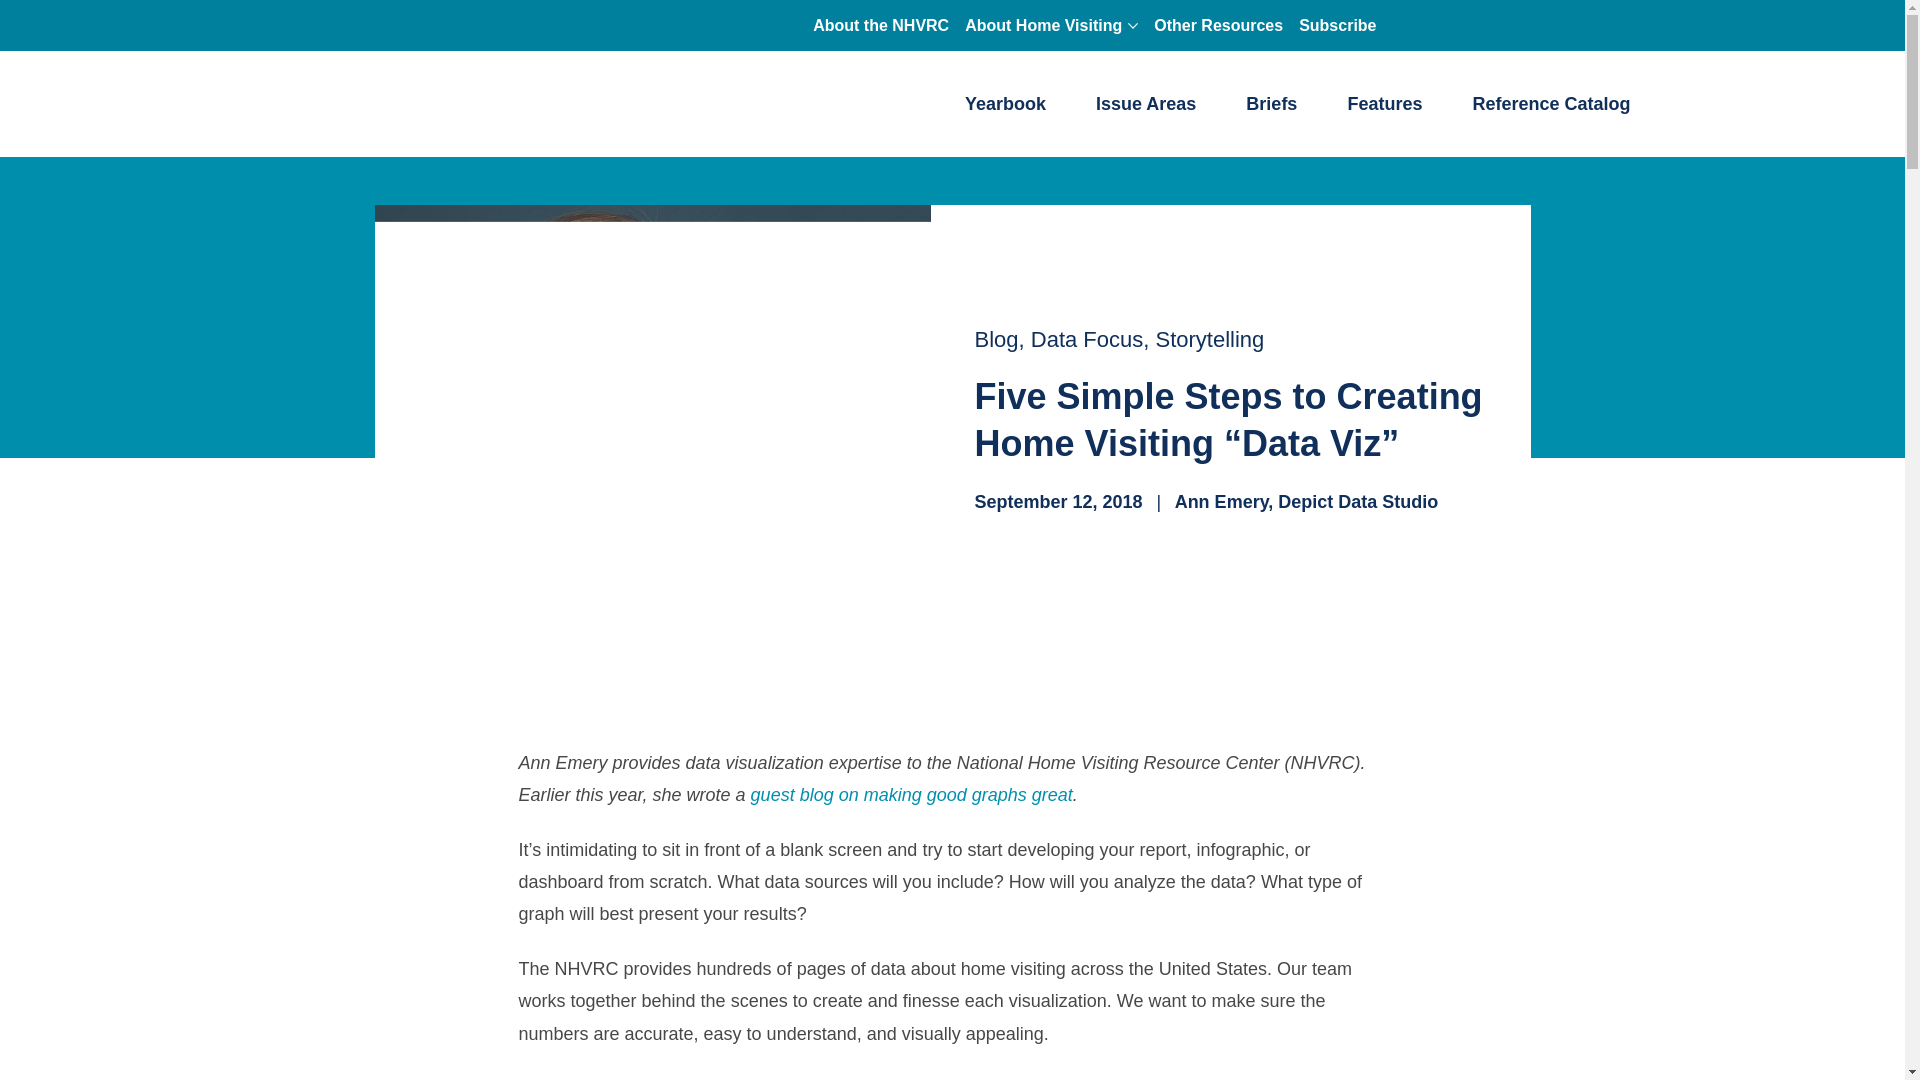 The width and height of the screenshot is (1920, 1080). Describe the element at coordinates (810, 6) in the screenshot. I see `Skip to main content` at that location.